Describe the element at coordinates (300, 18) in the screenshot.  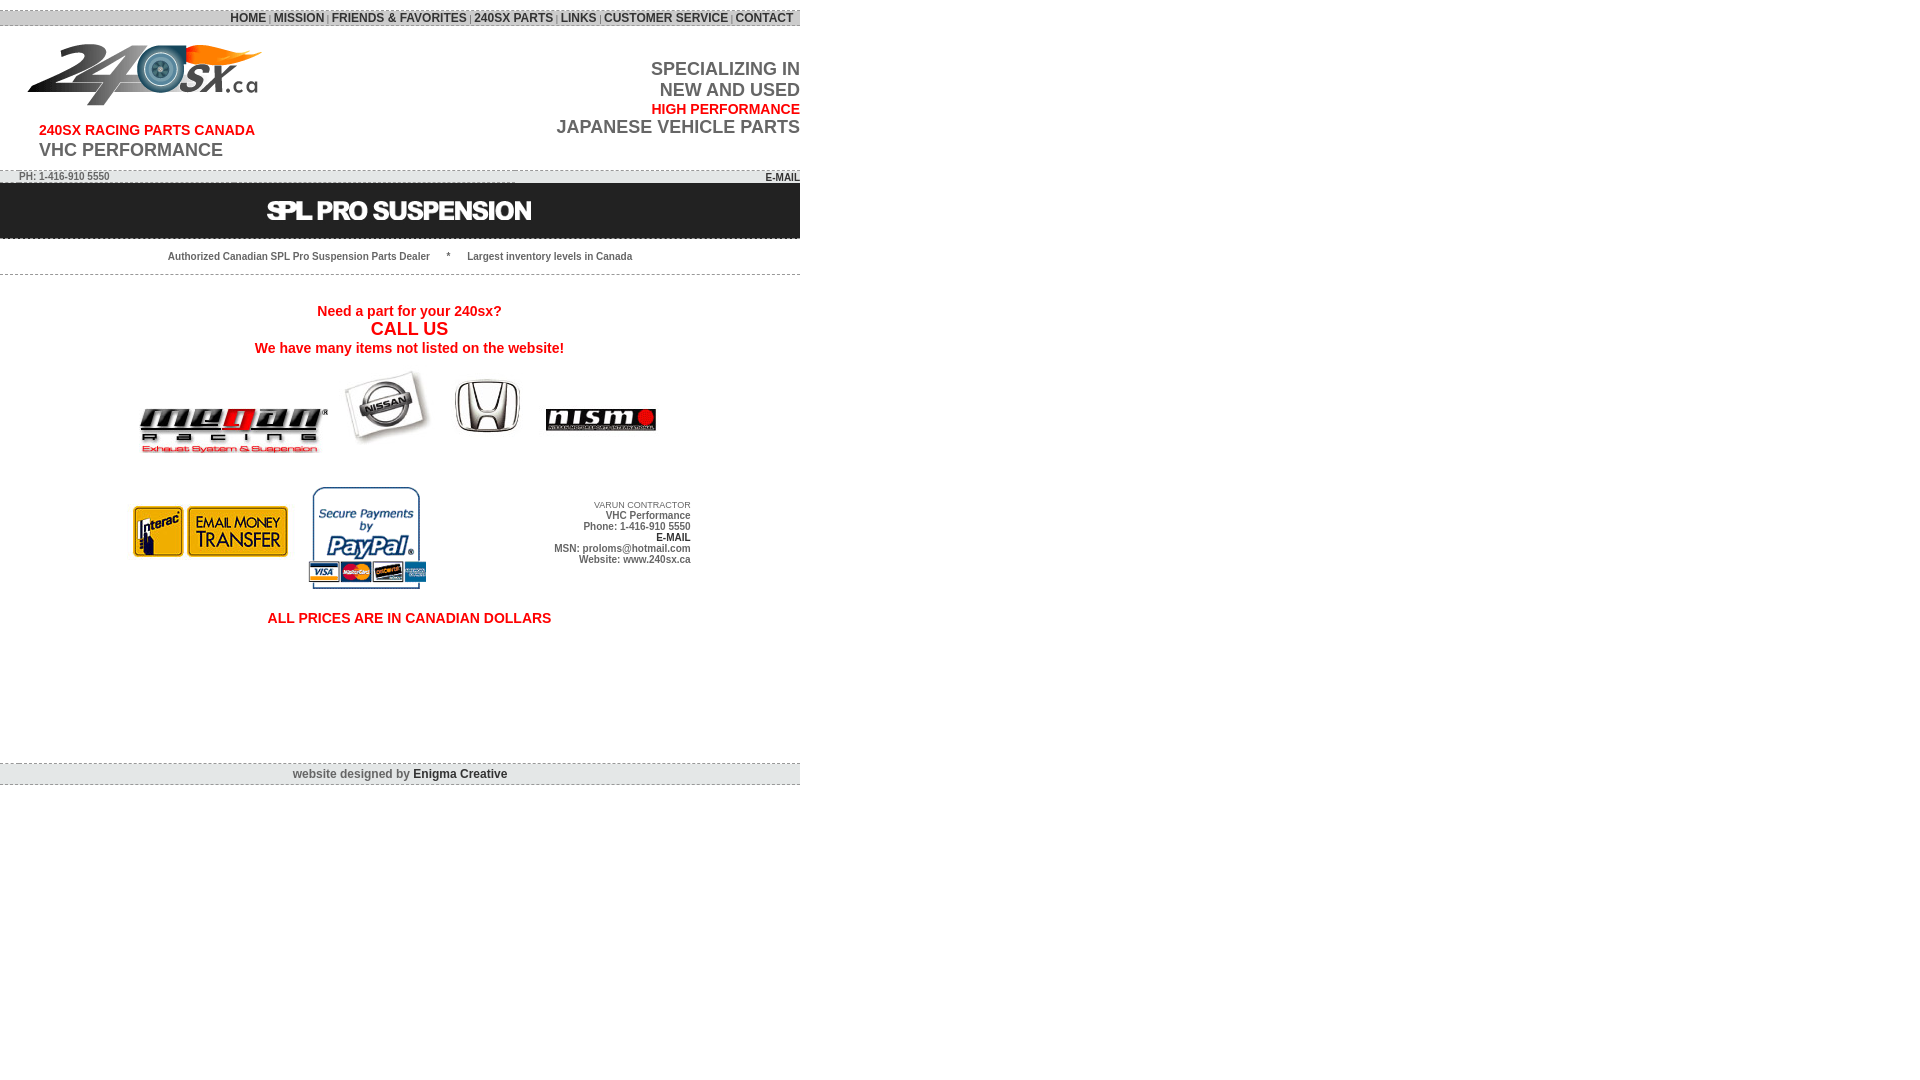
I see `MISSION` at that location.